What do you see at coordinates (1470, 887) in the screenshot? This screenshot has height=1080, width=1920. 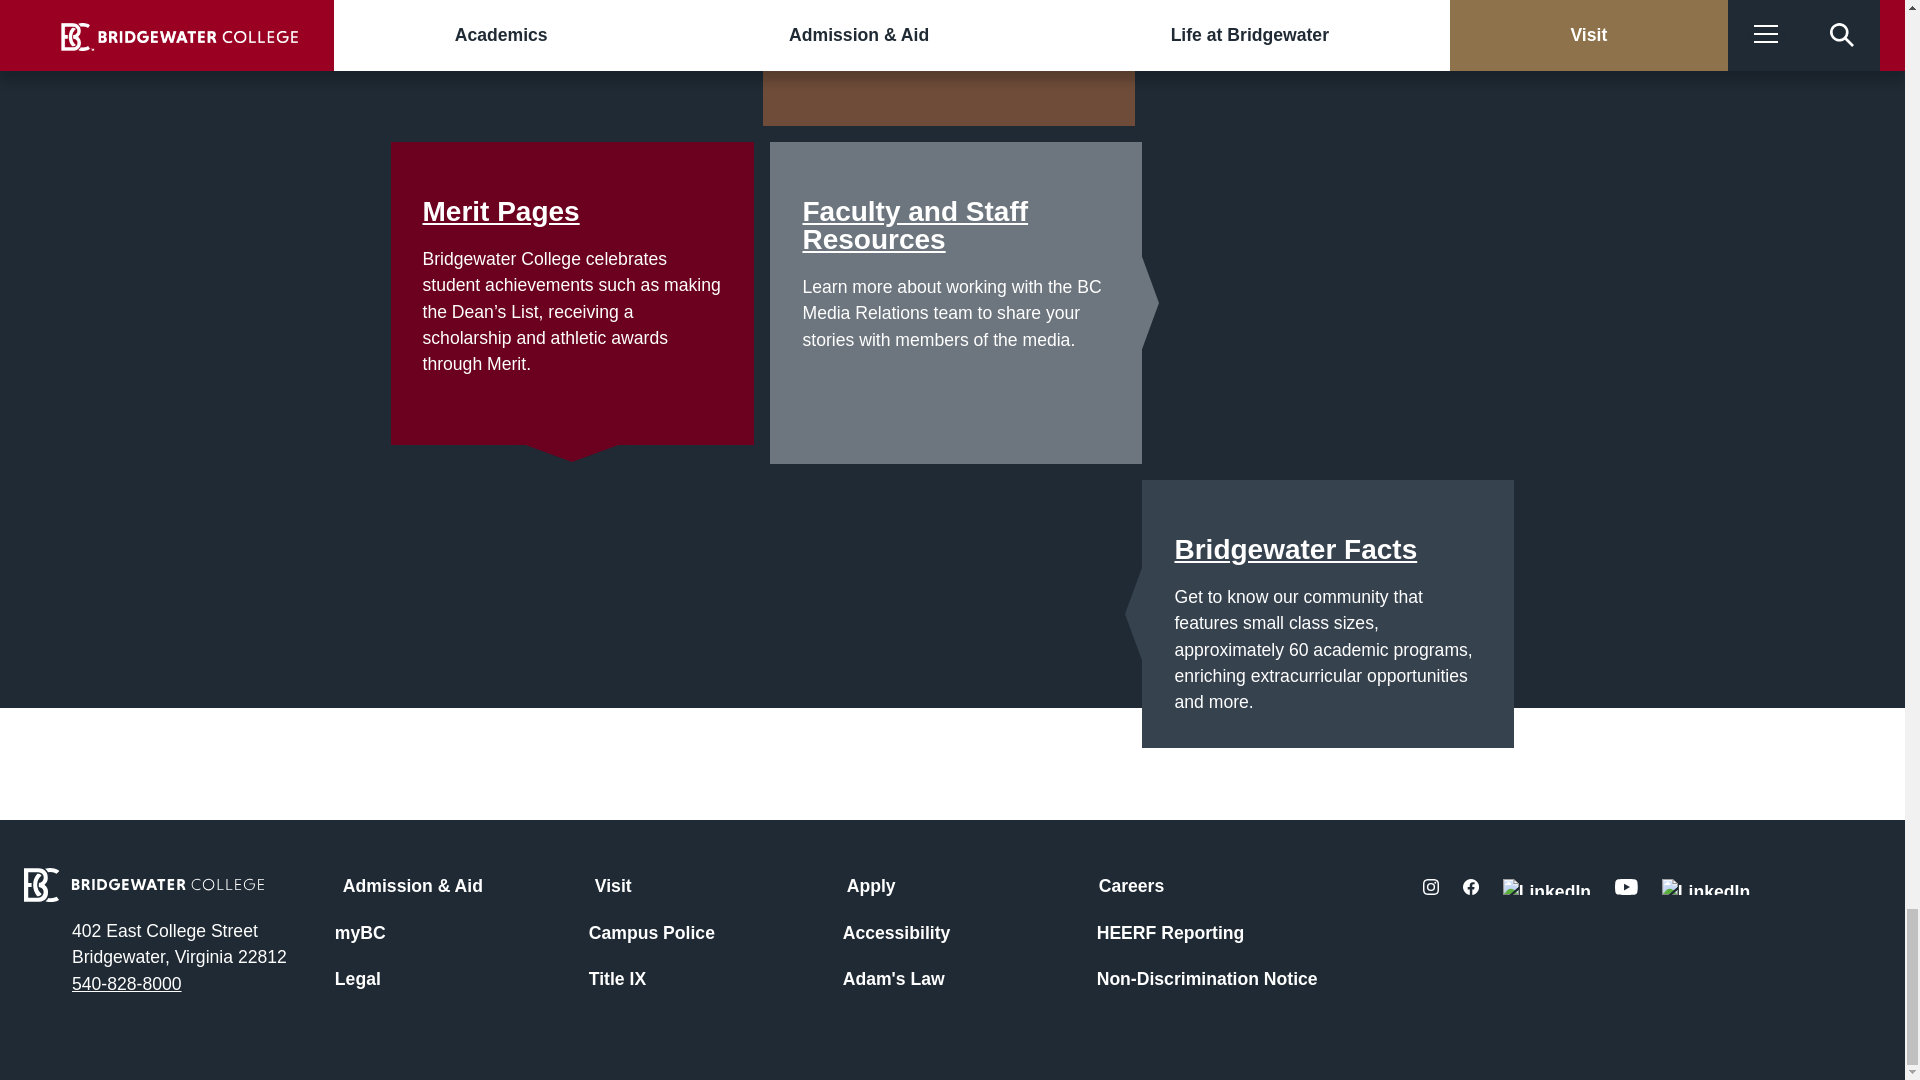 I see `social-facebook` at bounding box center [1470, 887].